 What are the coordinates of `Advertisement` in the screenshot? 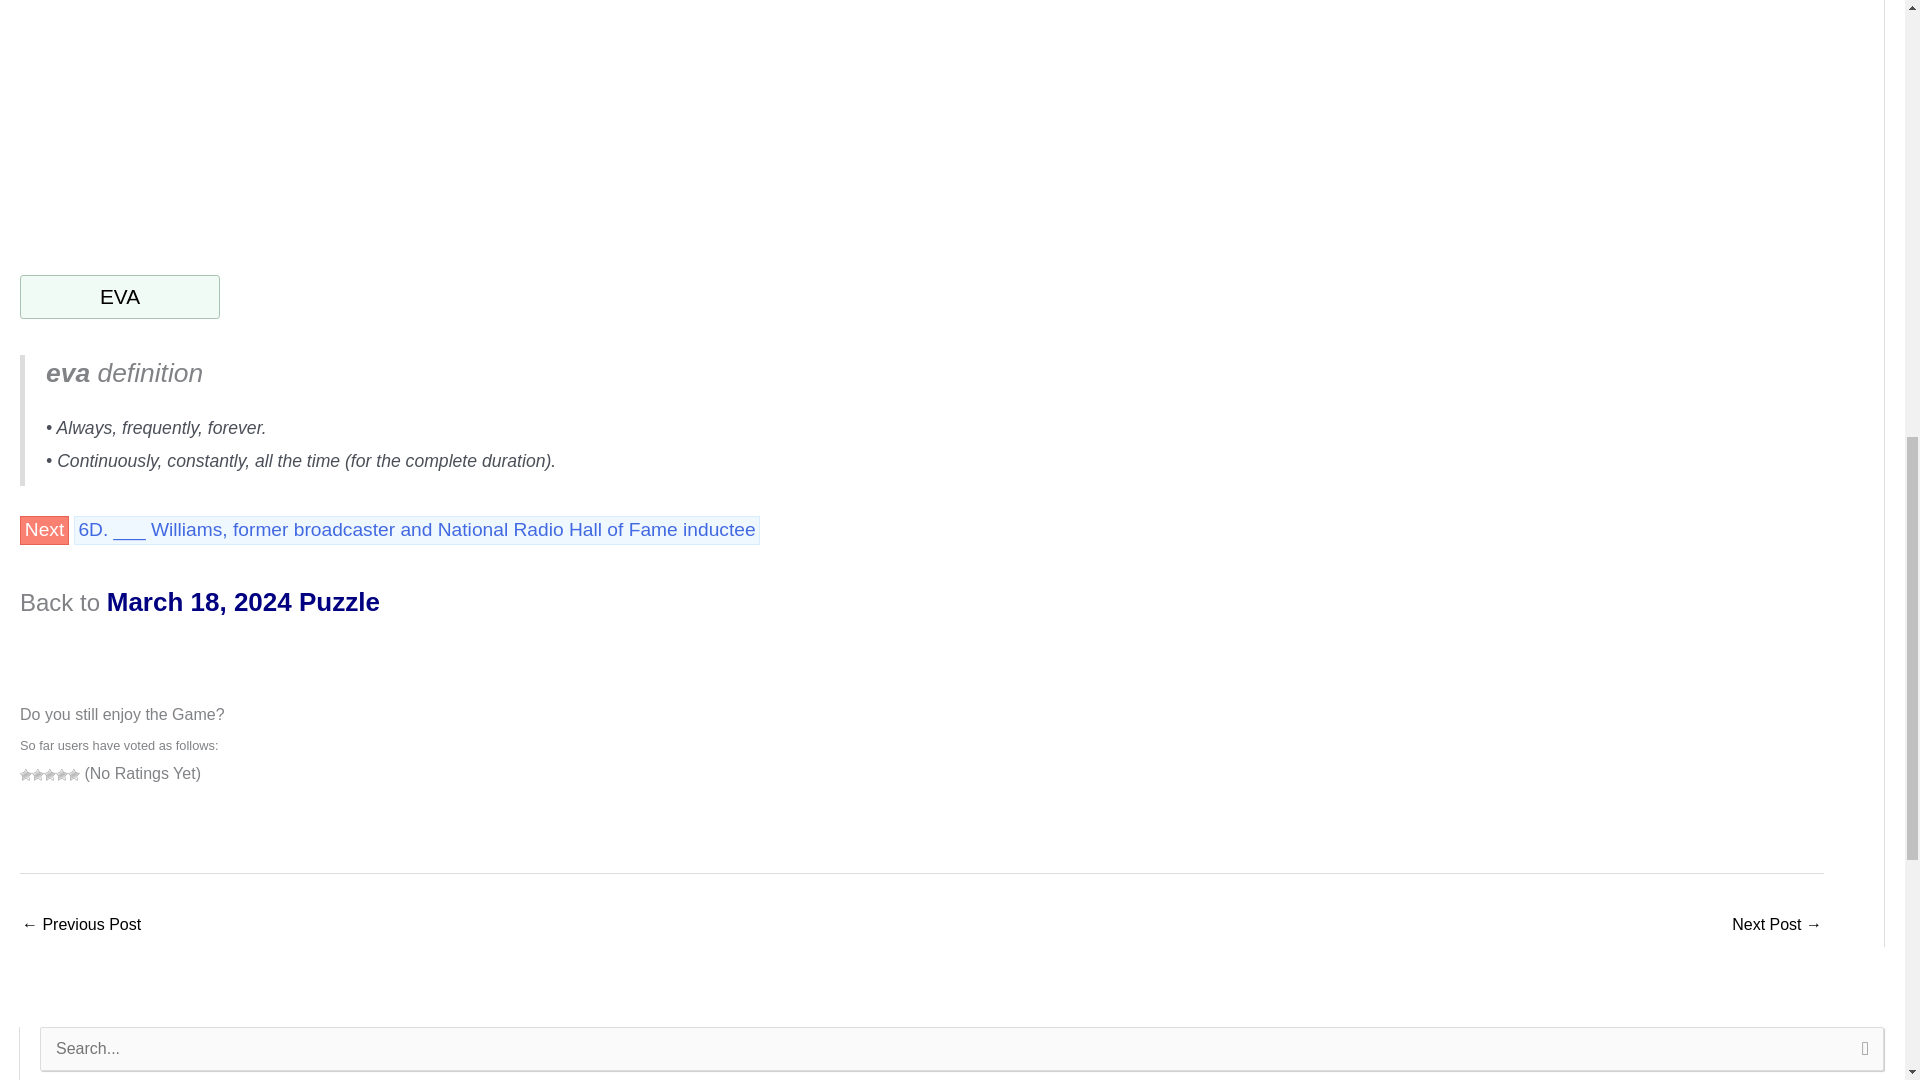 It's located at (187, 112).